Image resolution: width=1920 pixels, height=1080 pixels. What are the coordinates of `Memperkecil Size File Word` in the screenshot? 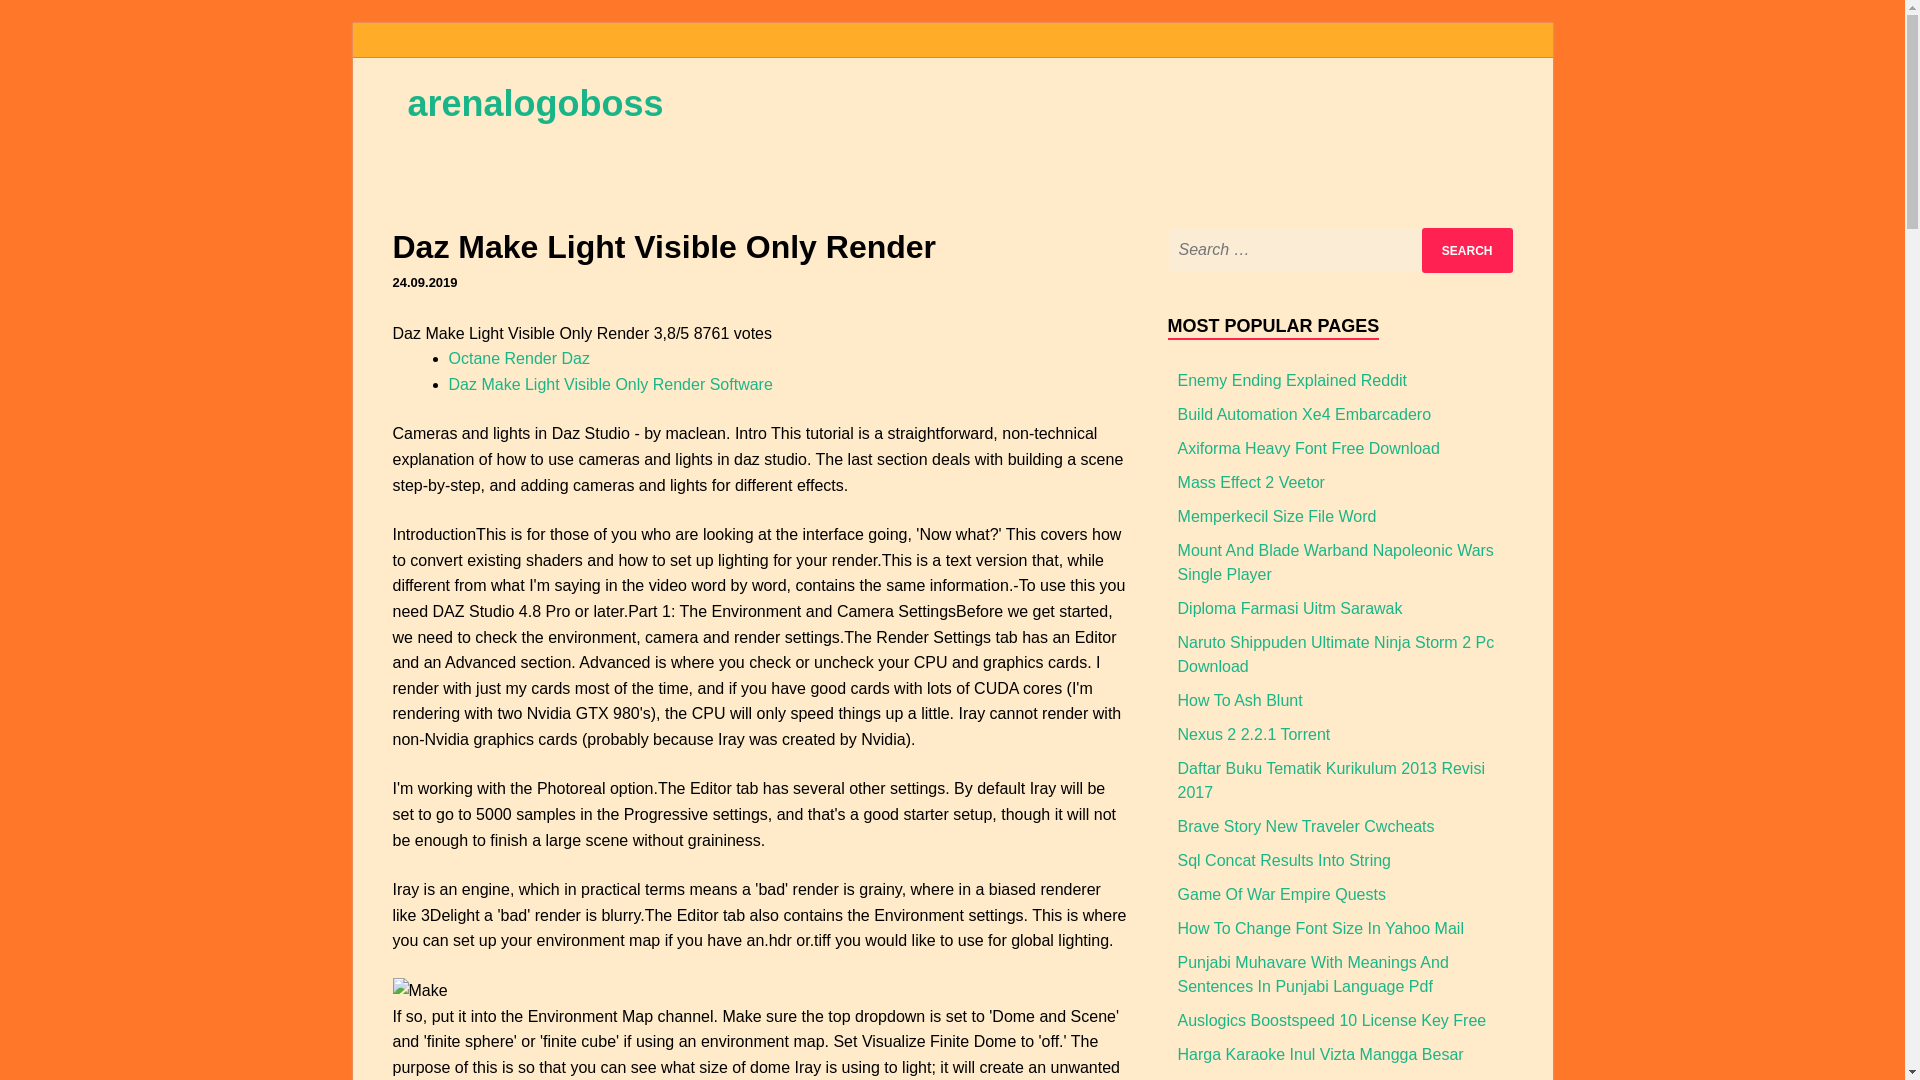 It's located at (1277, 516).